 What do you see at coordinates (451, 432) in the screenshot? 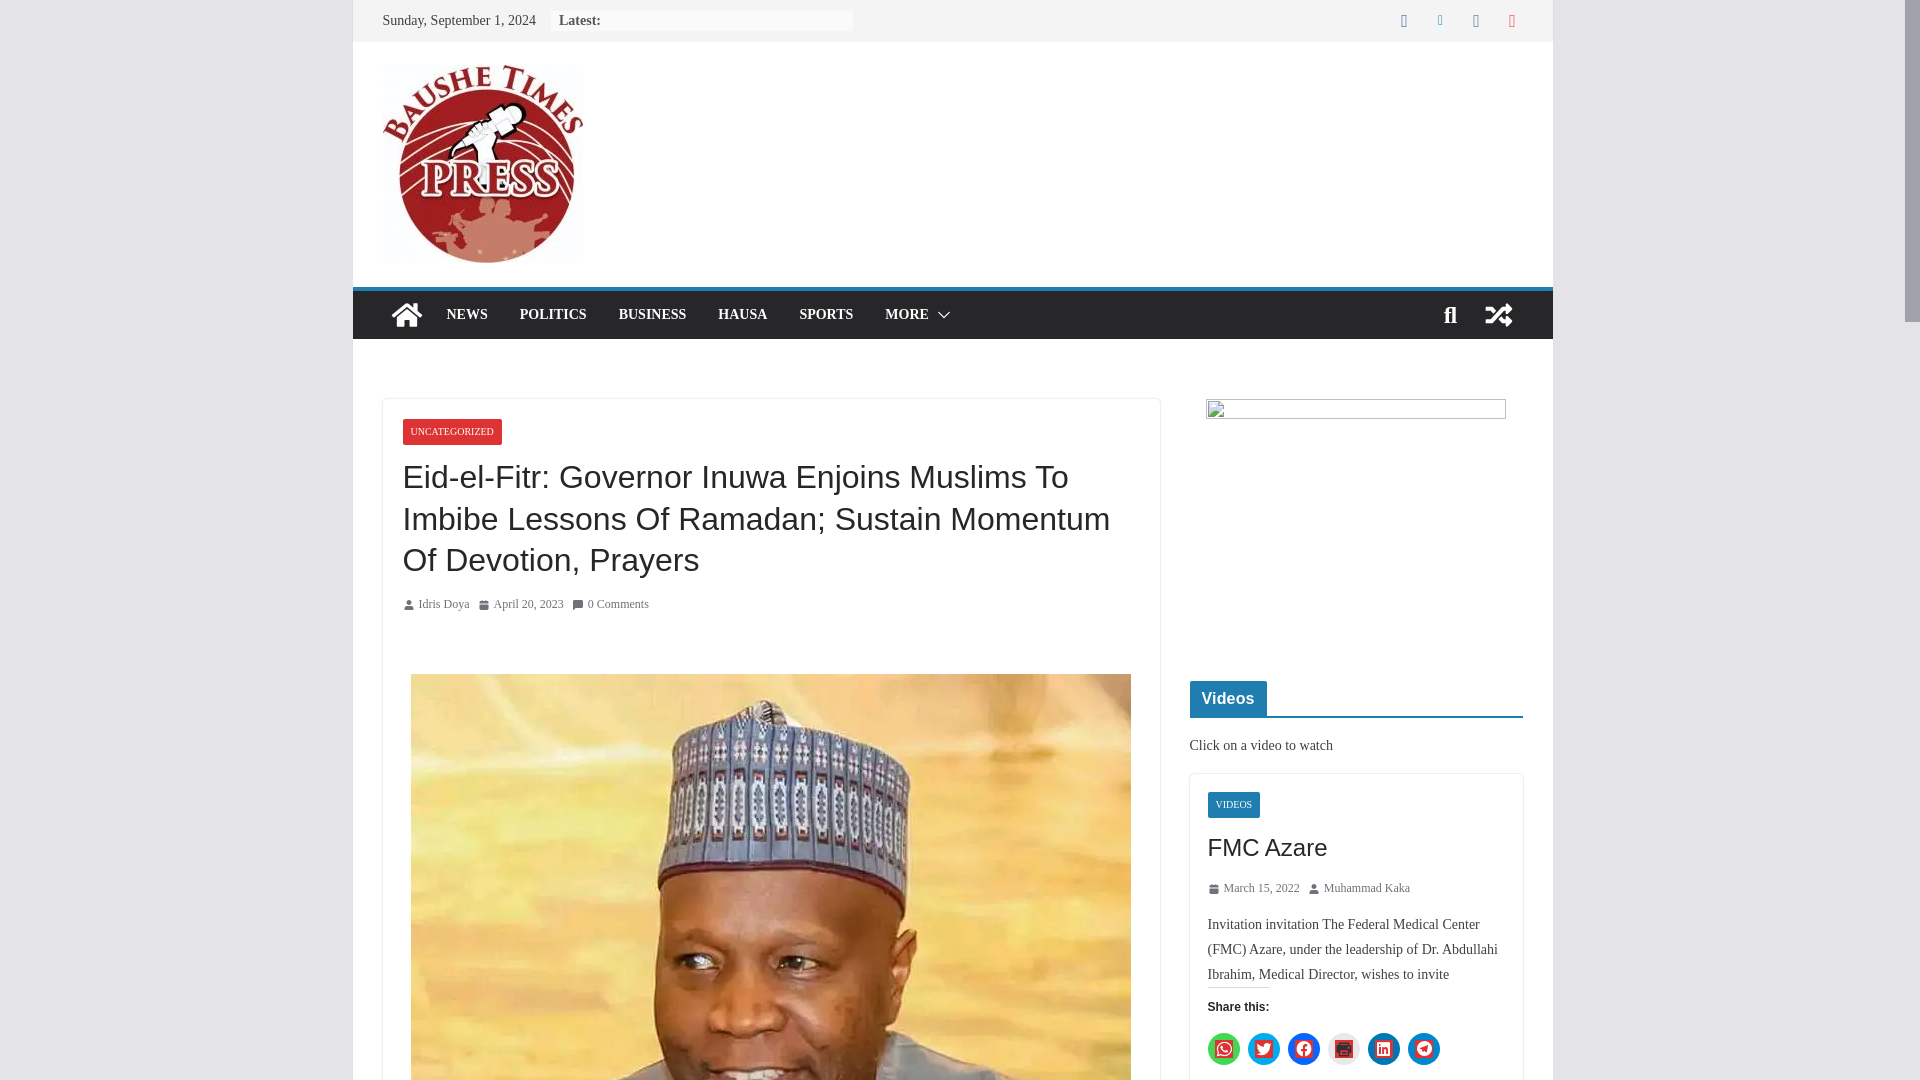
I see `UNCATEGORIZED` at bounding box center [451, 432].